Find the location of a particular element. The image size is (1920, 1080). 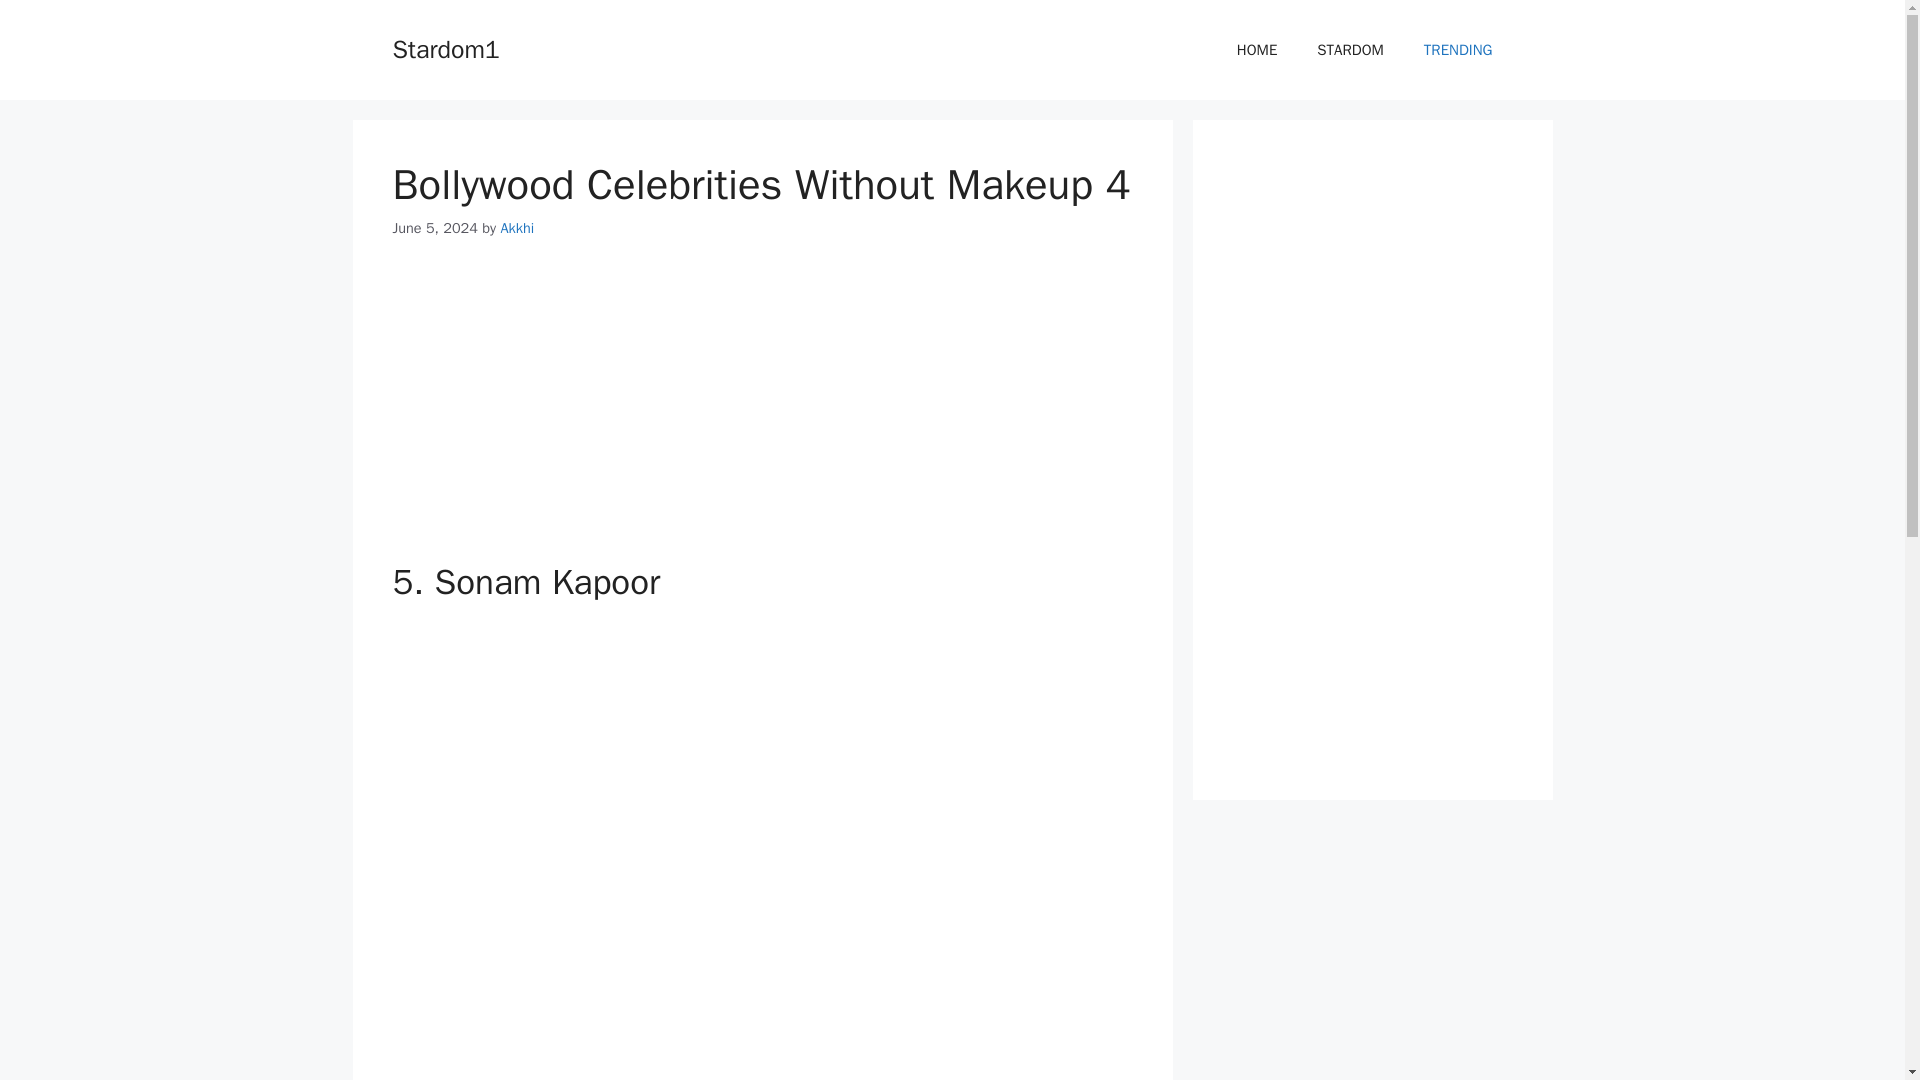

Stardom1 is located at coordinates (445, 48).